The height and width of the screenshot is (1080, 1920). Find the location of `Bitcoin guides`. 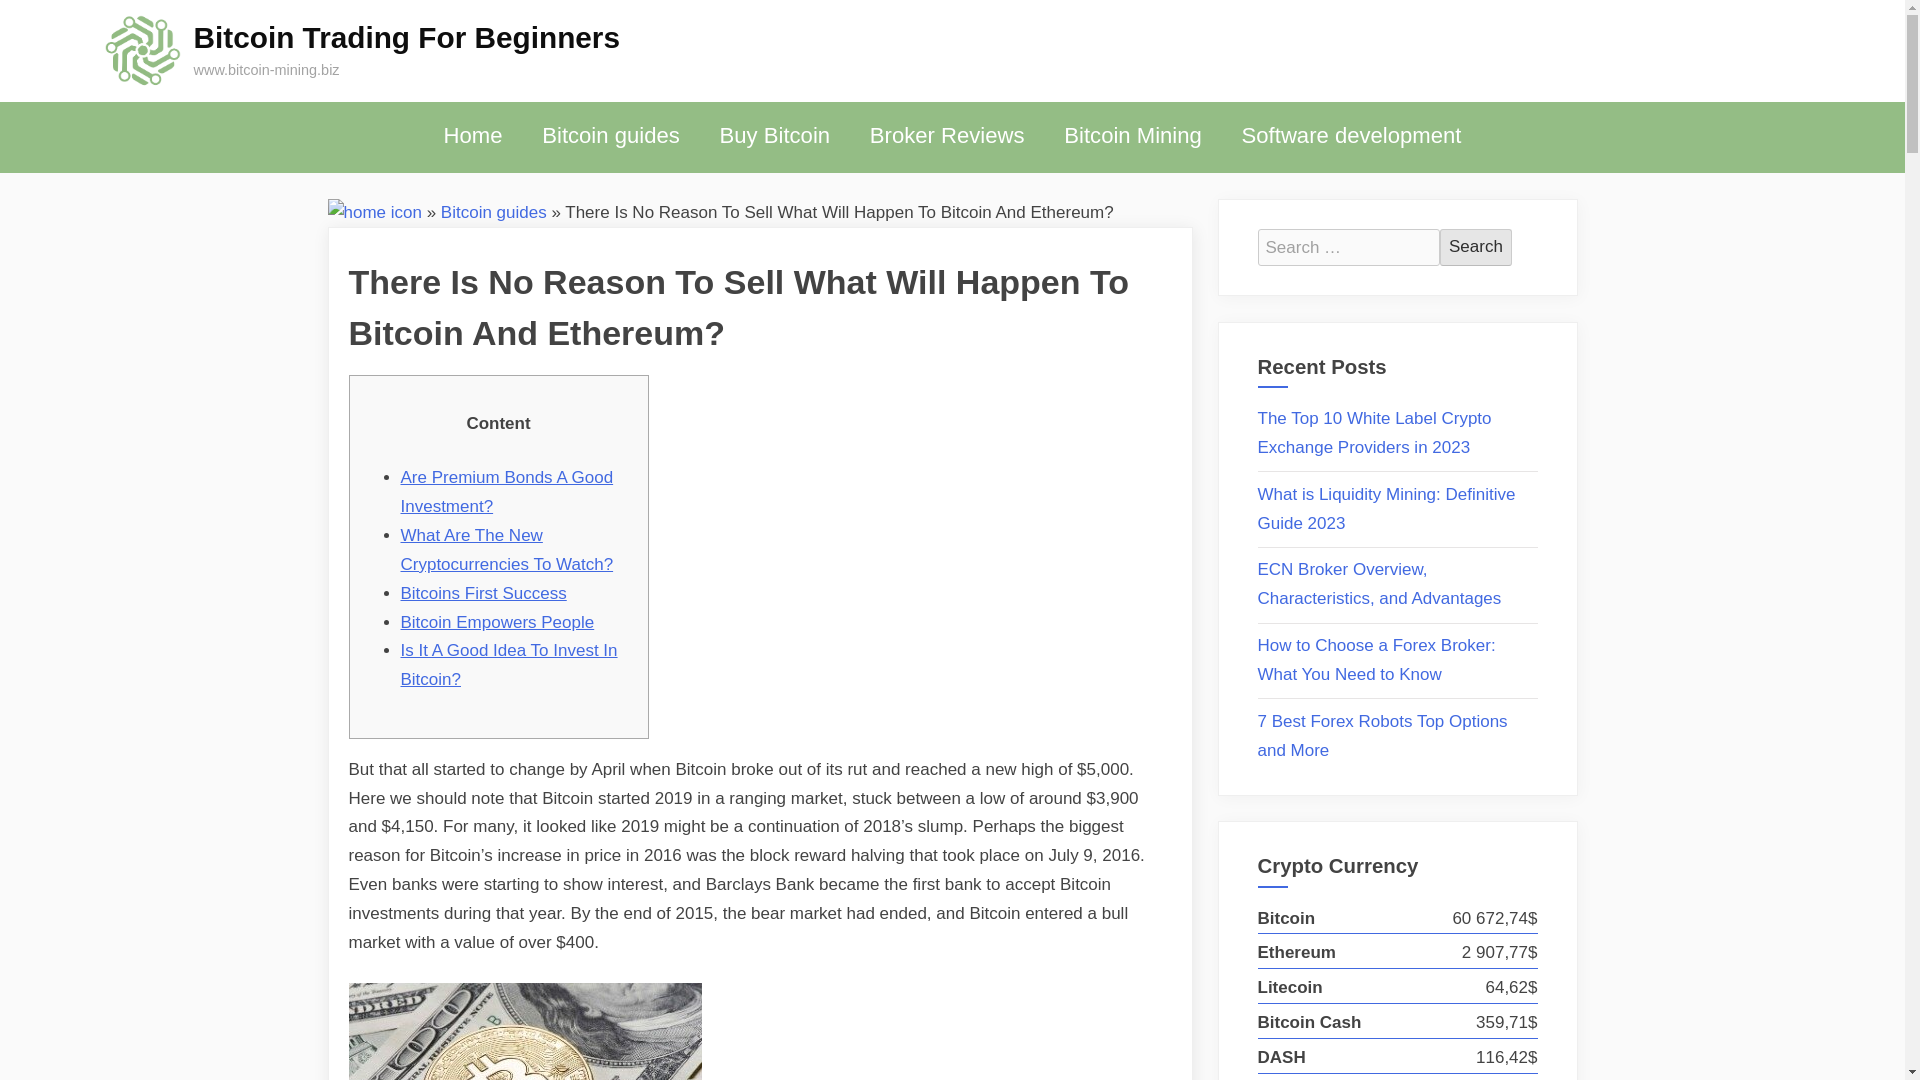

Bitcoin guides is located at coordinates (494, 211).